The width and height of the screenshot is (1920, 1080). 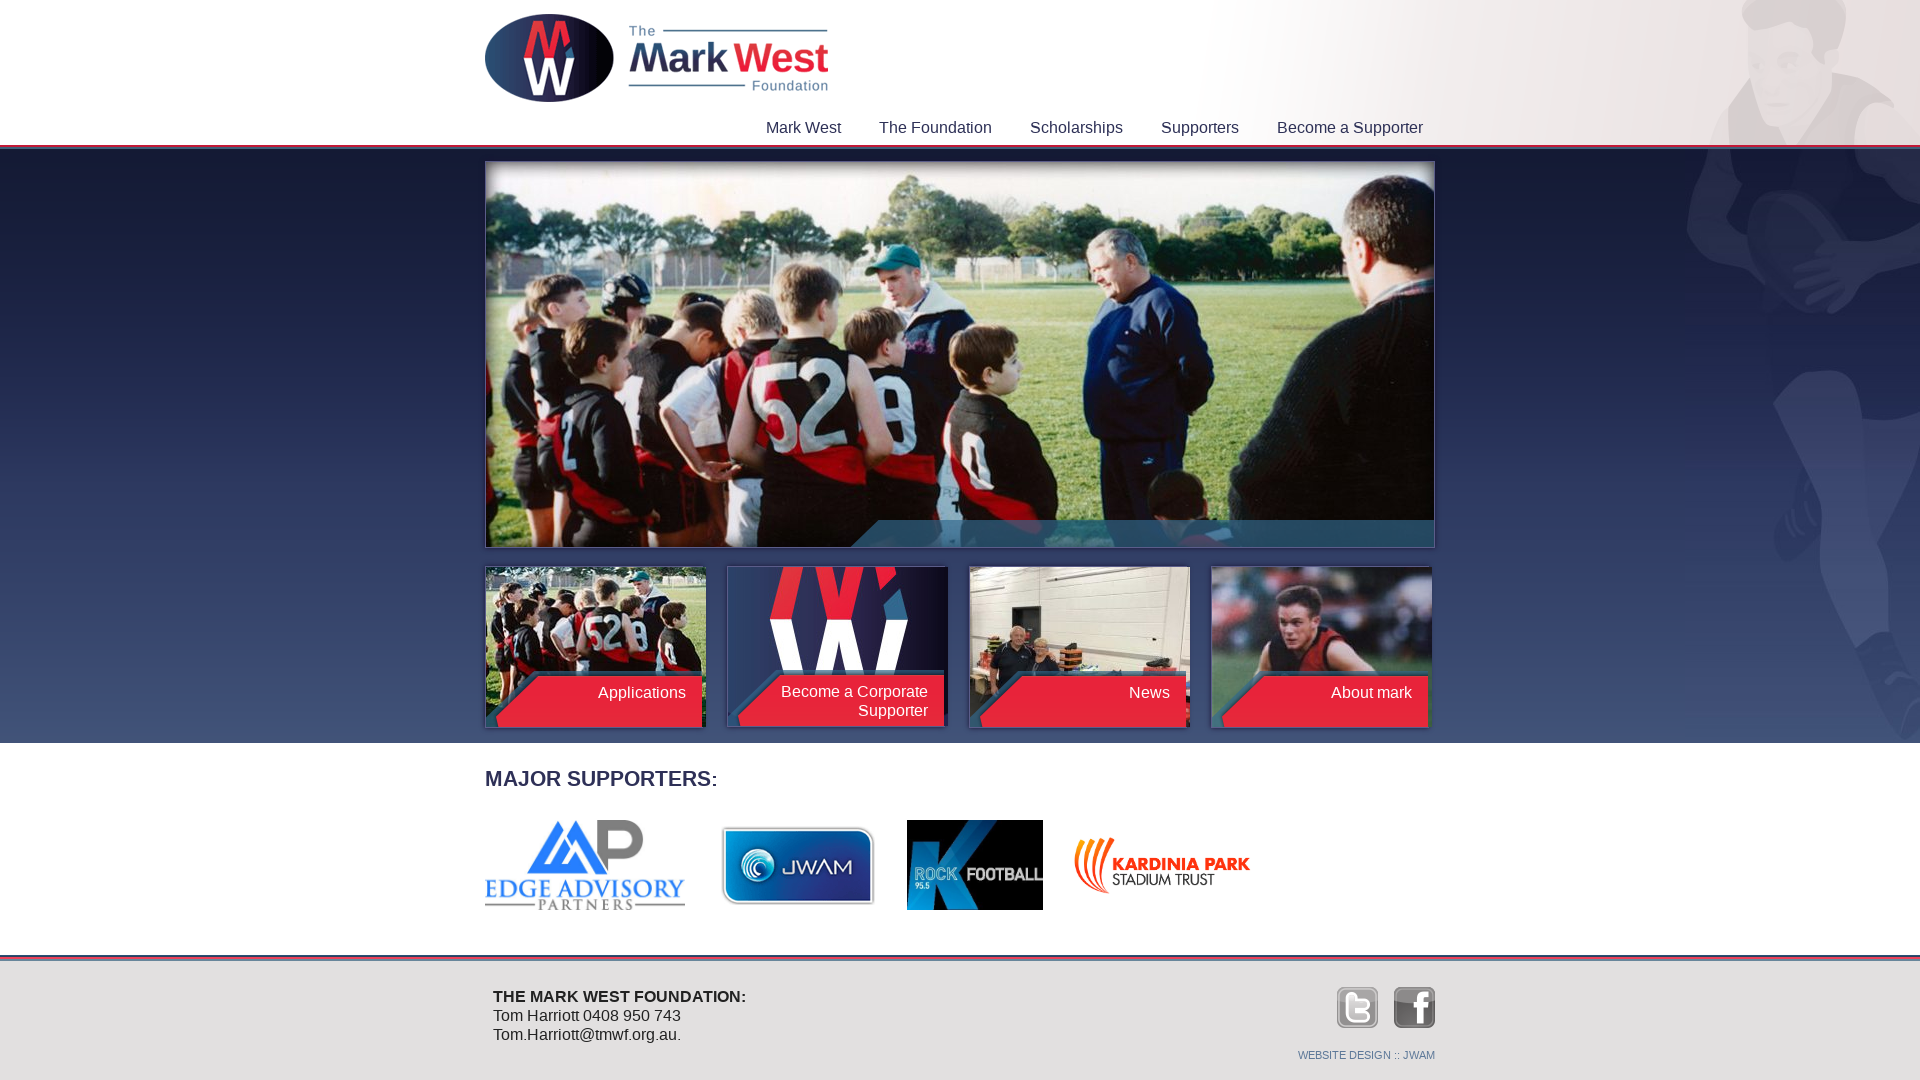 I want to click on JWAM, so click(x=1419, y=1056).